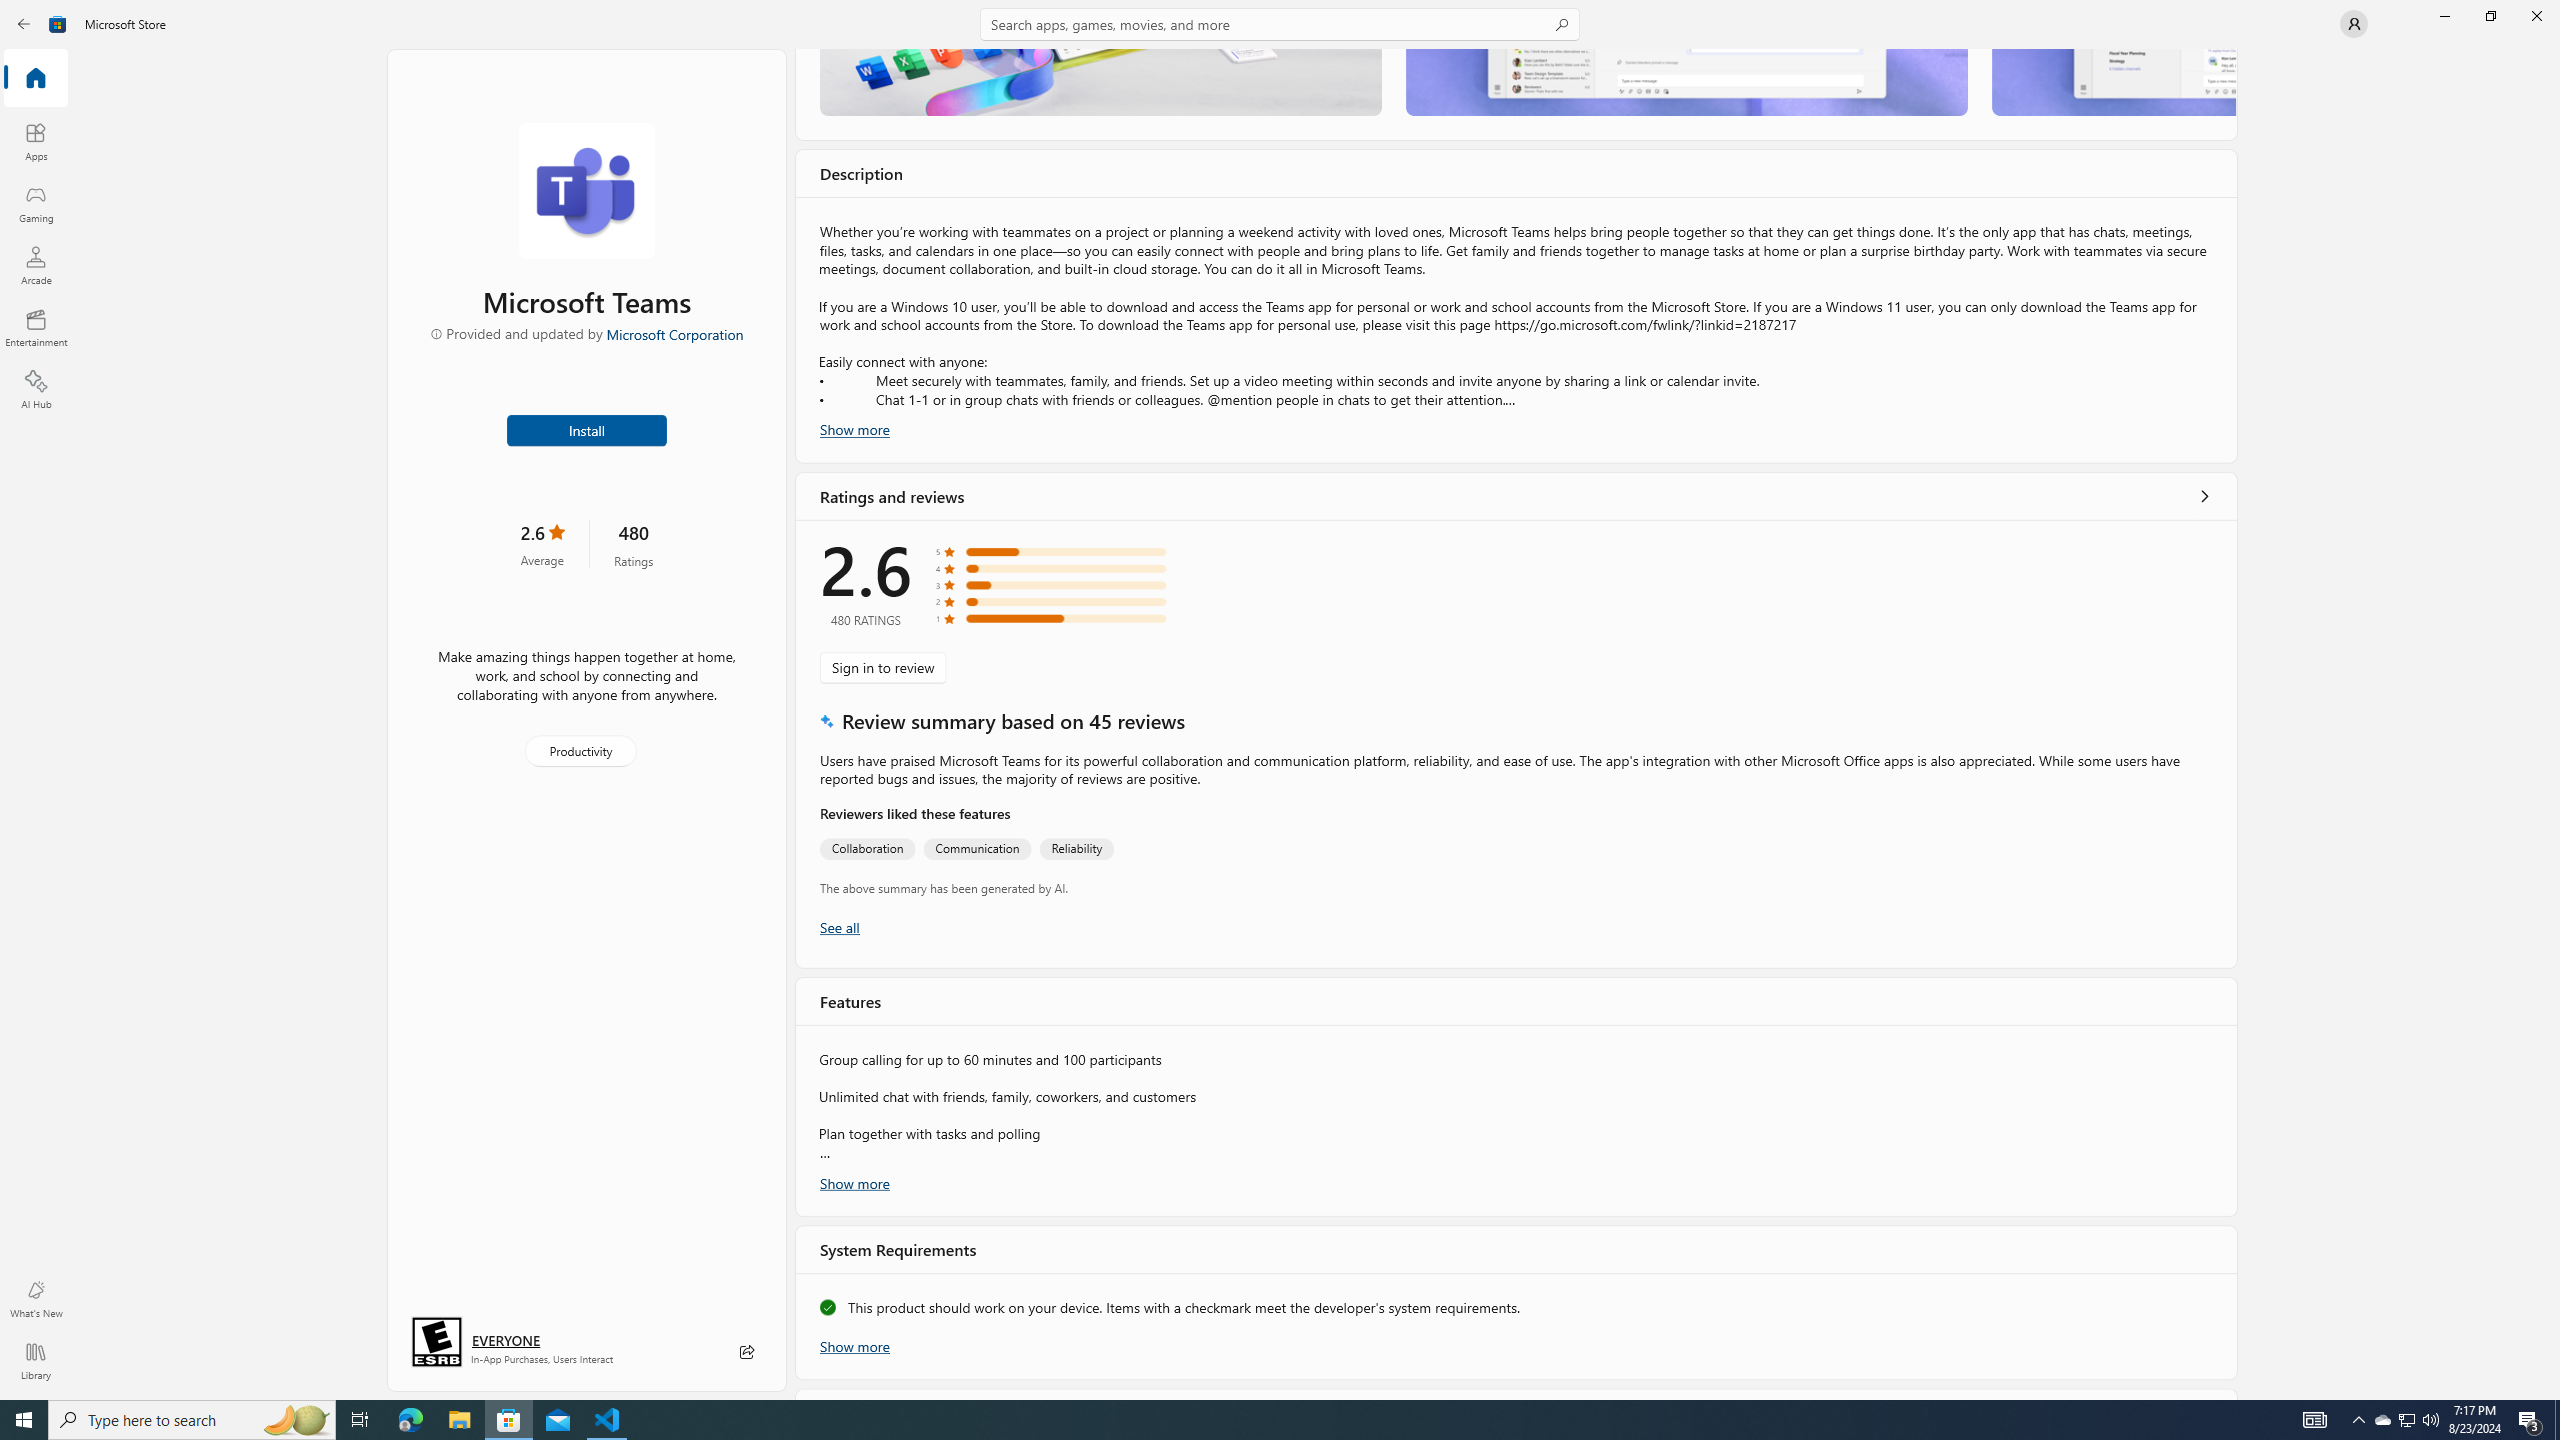 The width and height of the screenshot is (2560, 1440). Describe the element at coordinates (24, 24) in the screenshot. I see `Back` at that location.